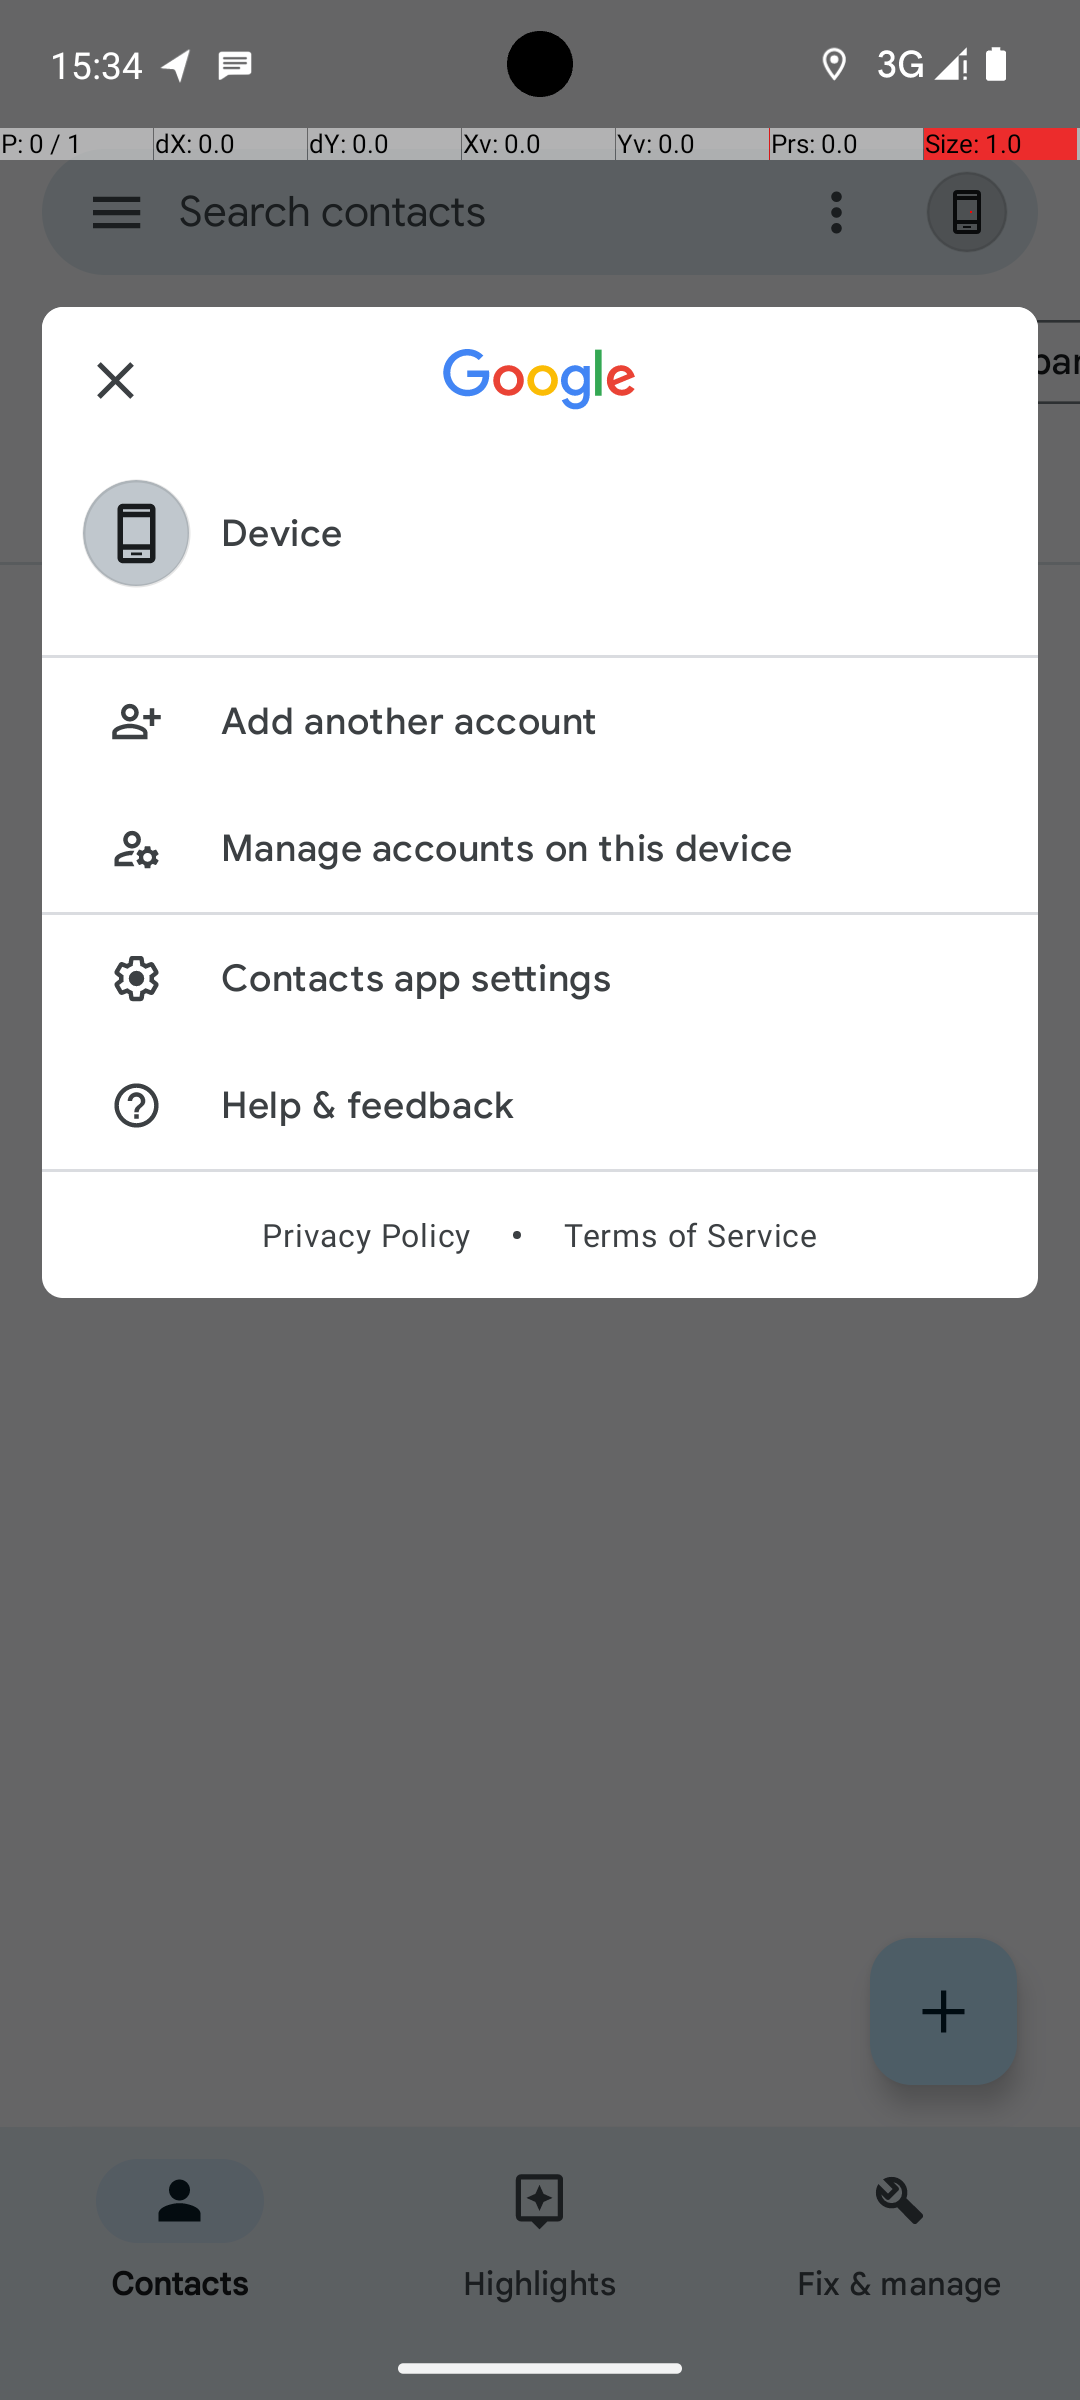 This screenshot has height=2400, width=1080. What do you see at coordinates (608, 1106) in the screenshot?
I see `Help & feedback` at bounding box center [608, 1106].